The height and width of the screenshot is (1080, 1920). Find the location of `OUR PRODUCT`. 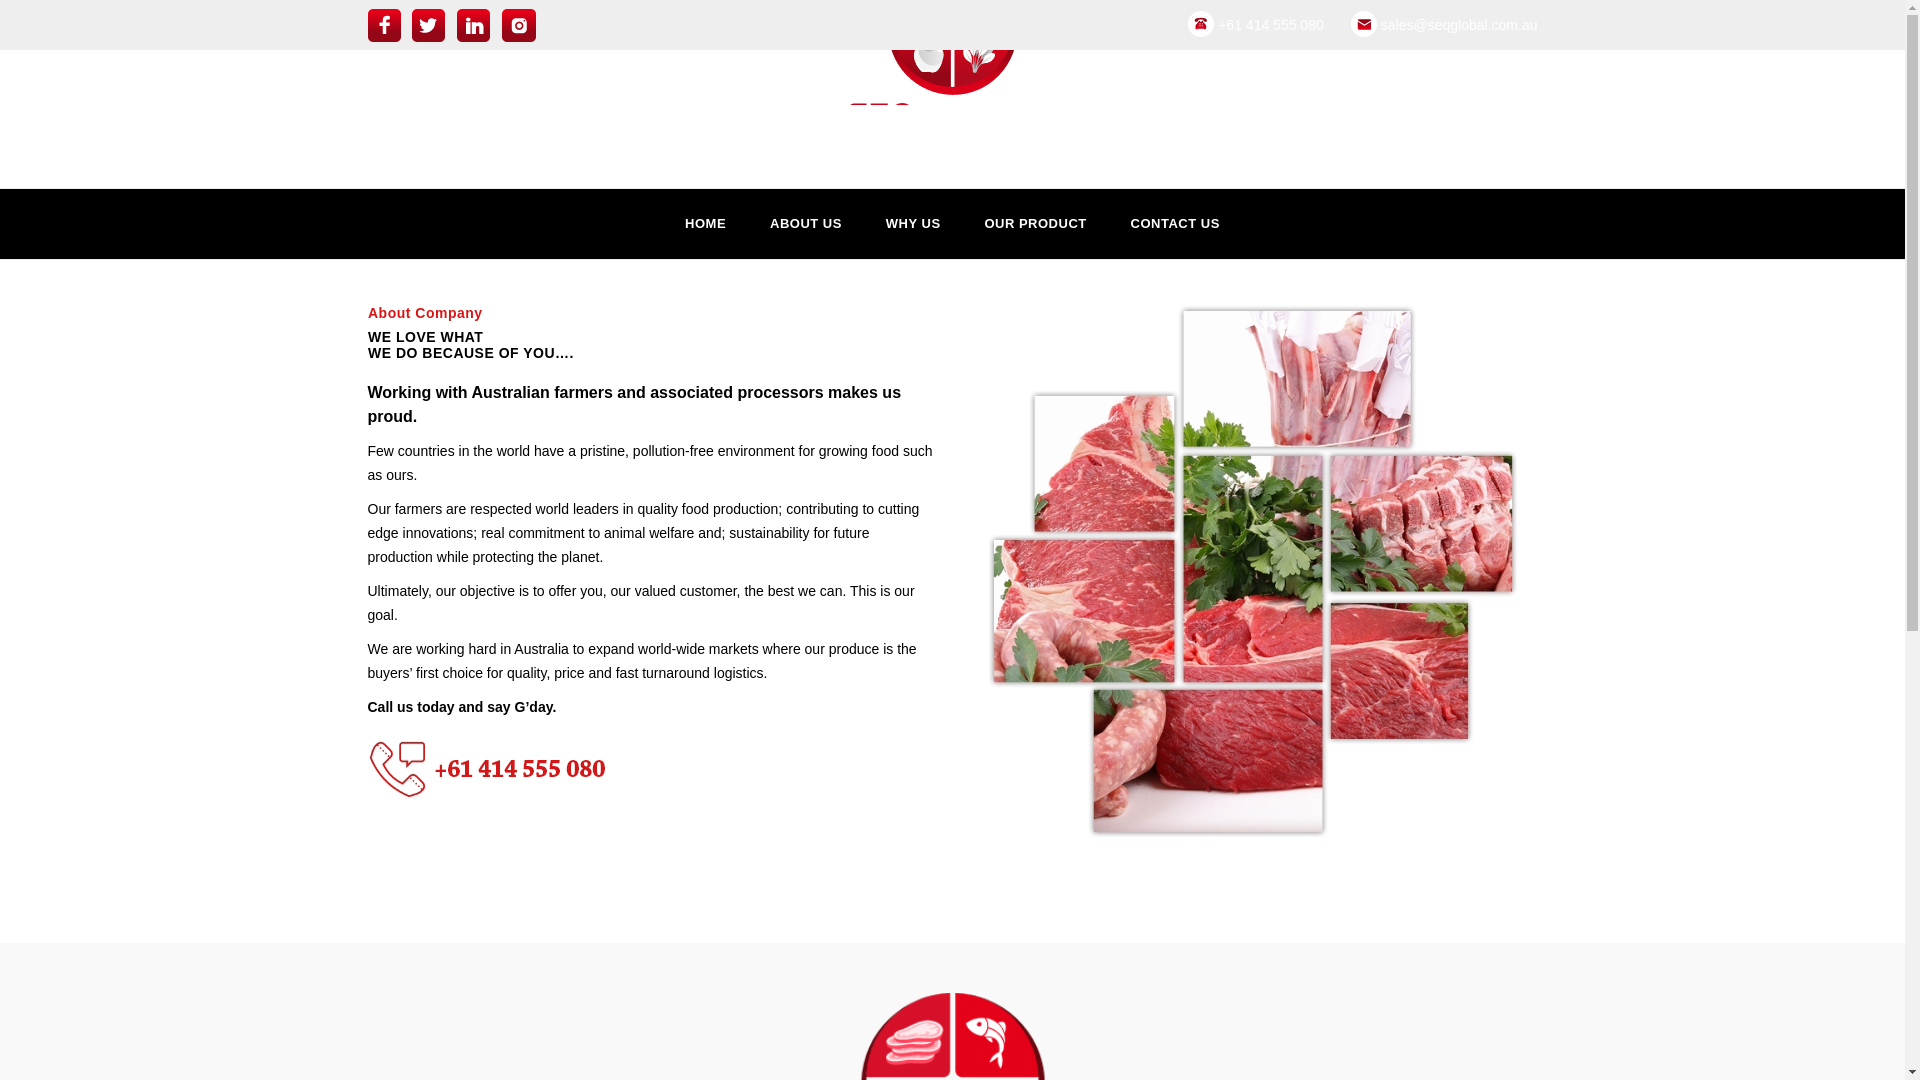

OUR PRODUCT is located at coordinates (1034, 224).